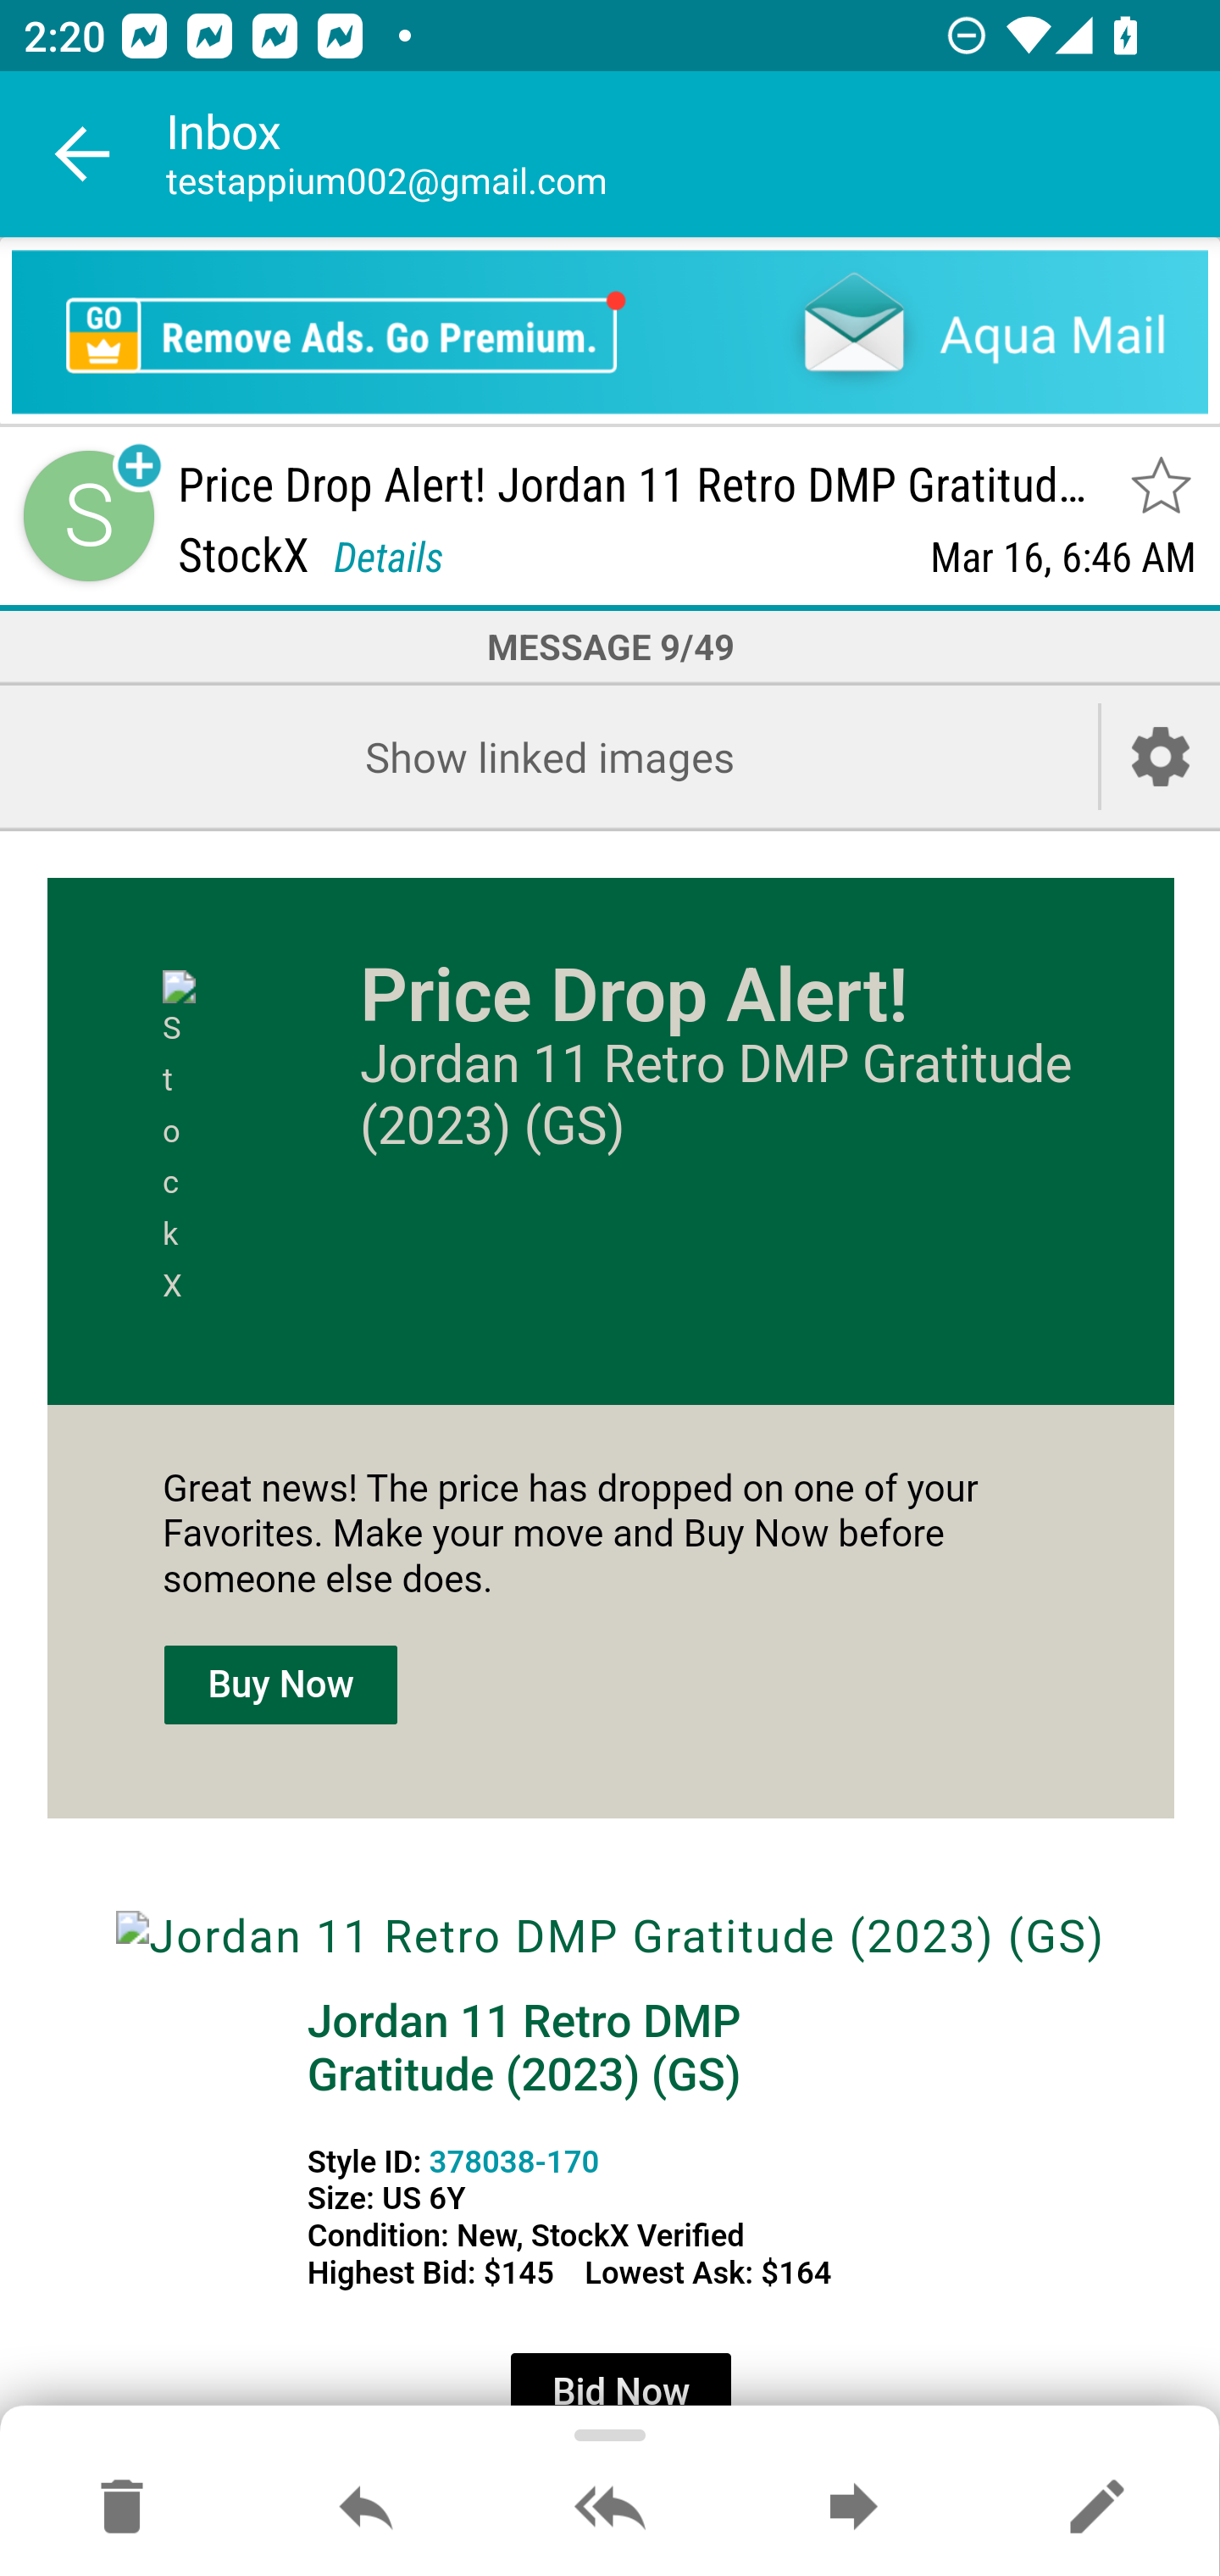 This screenshot has width=1220, height=2576. What do you see at coordinates (693, 154) in the screenshot?
I see `Inbox testappium002@gmail.com` at bounding box center [693, 154].